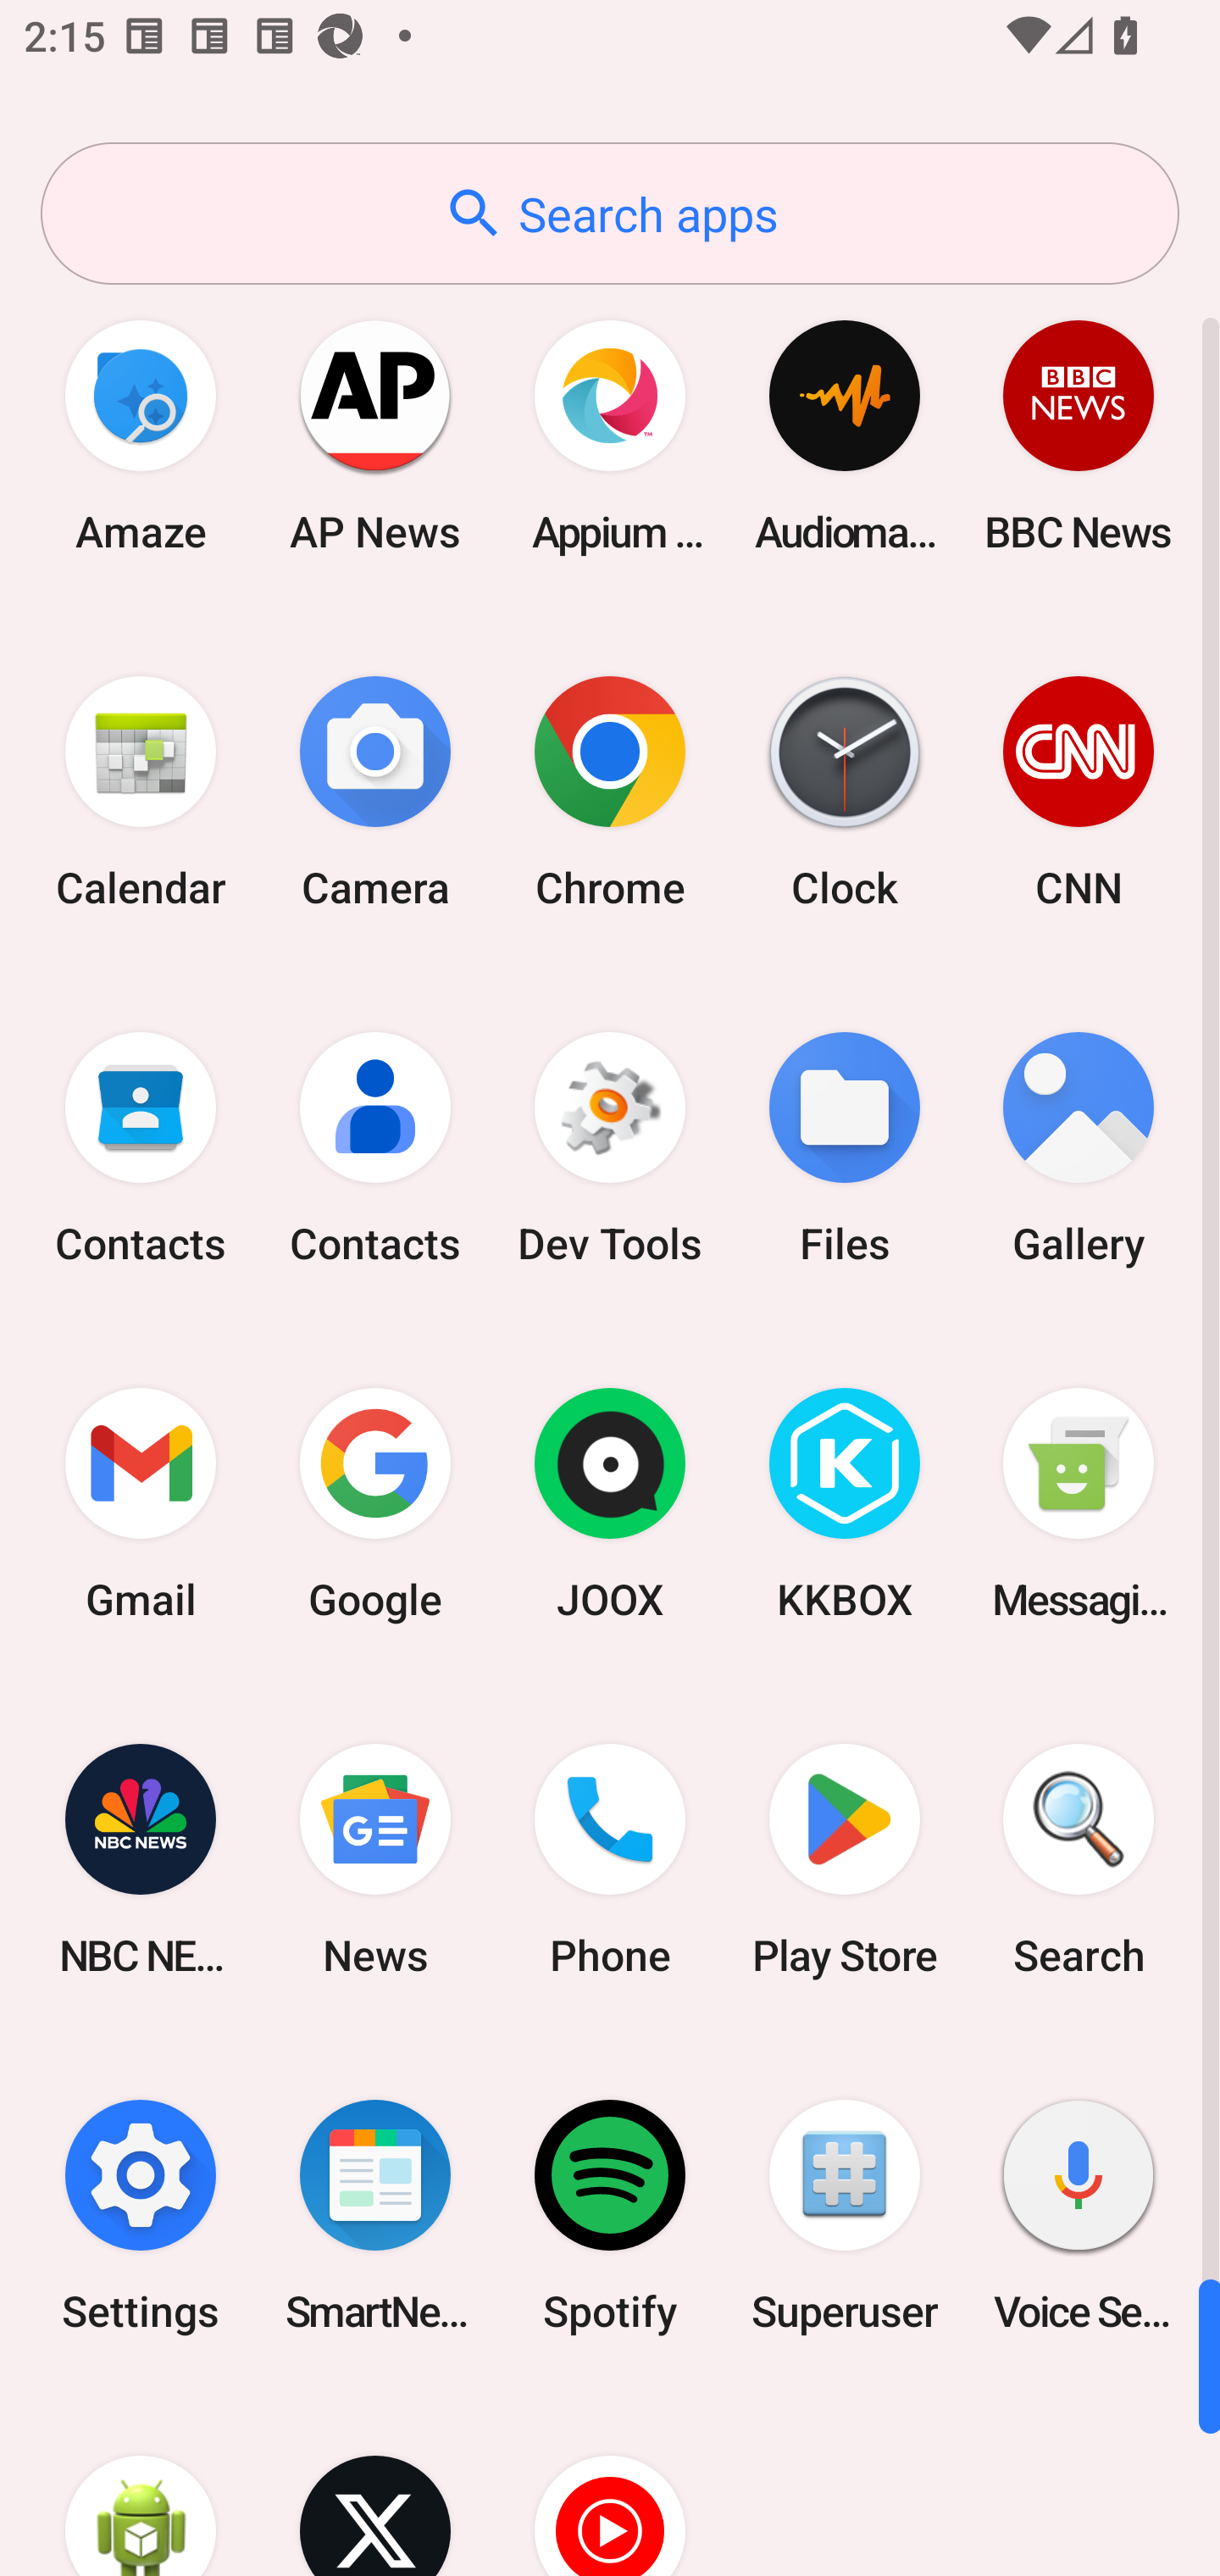 This screenshot has width=1220, height=2576. Describe the element at coordinates (375, 2215) in the screenshot. I see `SmartNews` at that location.